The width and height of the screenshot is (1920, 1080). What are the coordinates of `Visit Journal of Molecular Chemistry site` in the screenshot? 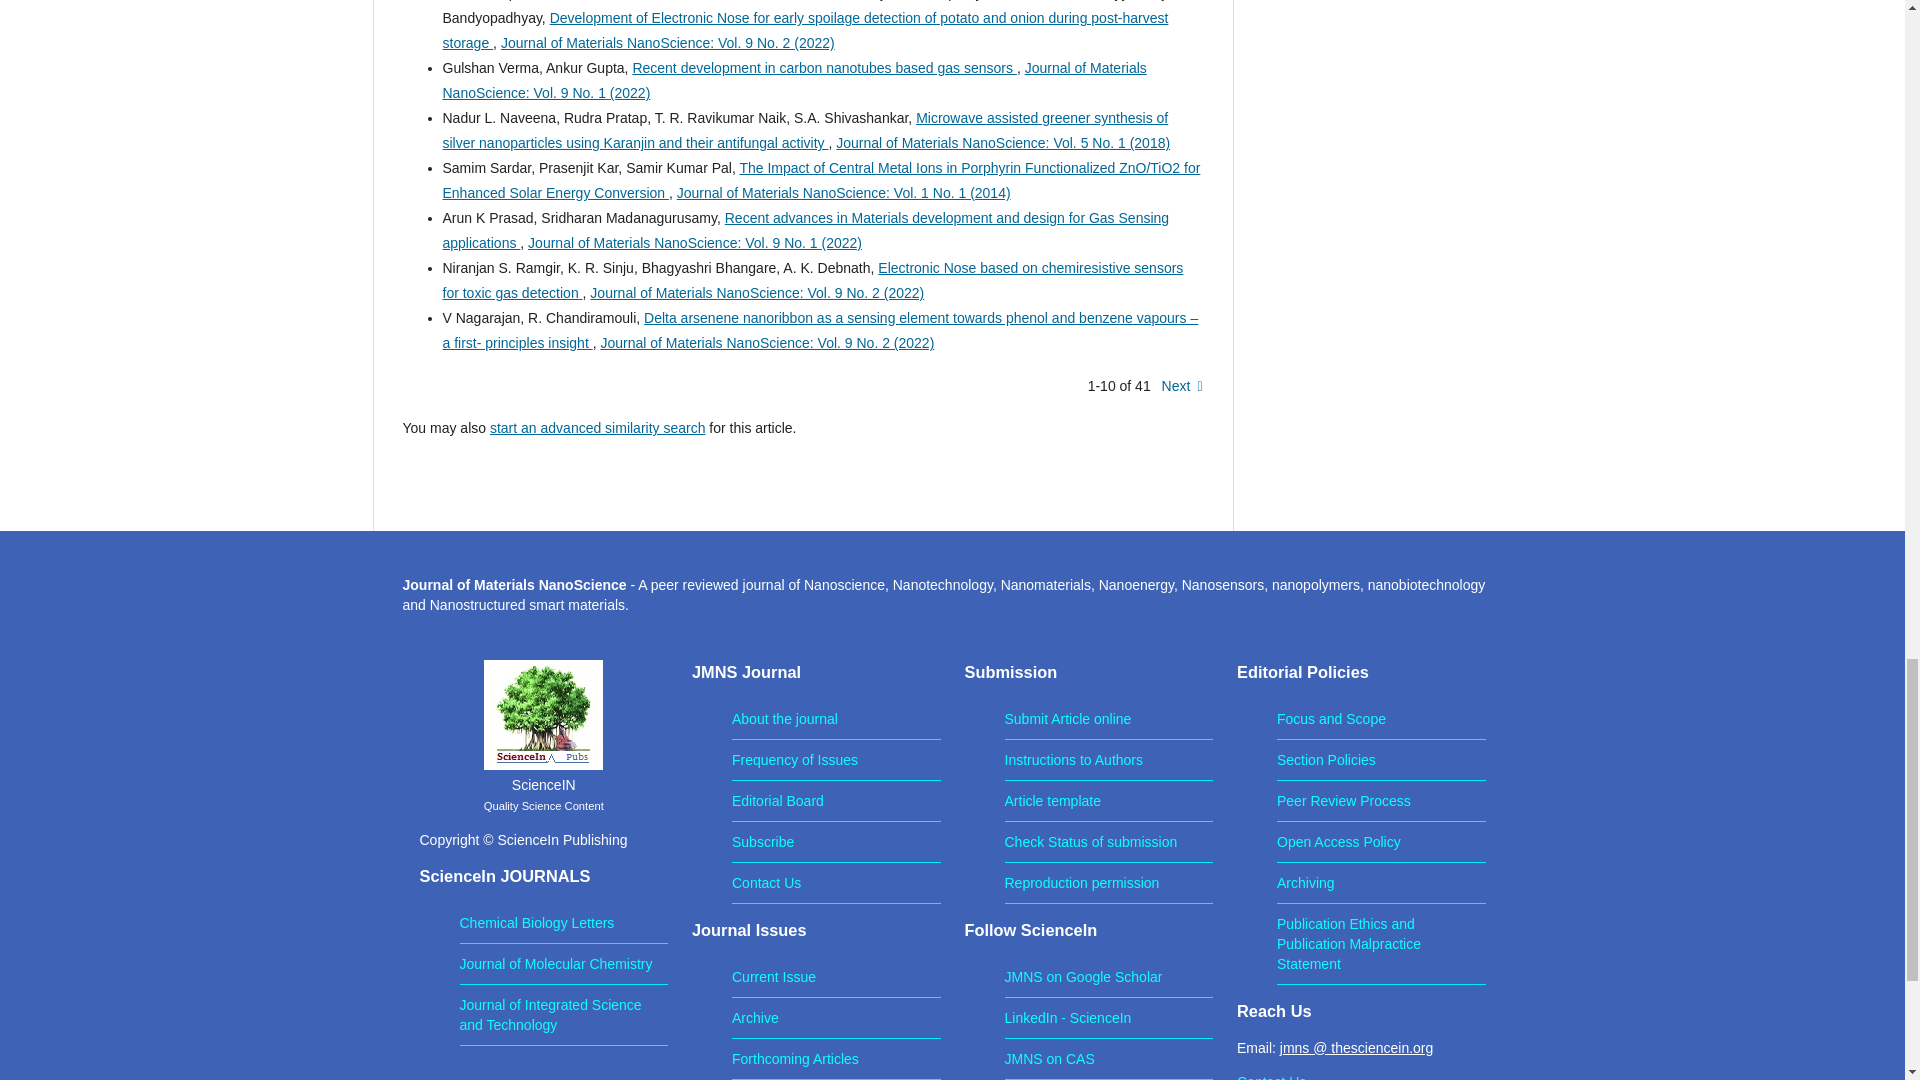 It's located at (556, 964).